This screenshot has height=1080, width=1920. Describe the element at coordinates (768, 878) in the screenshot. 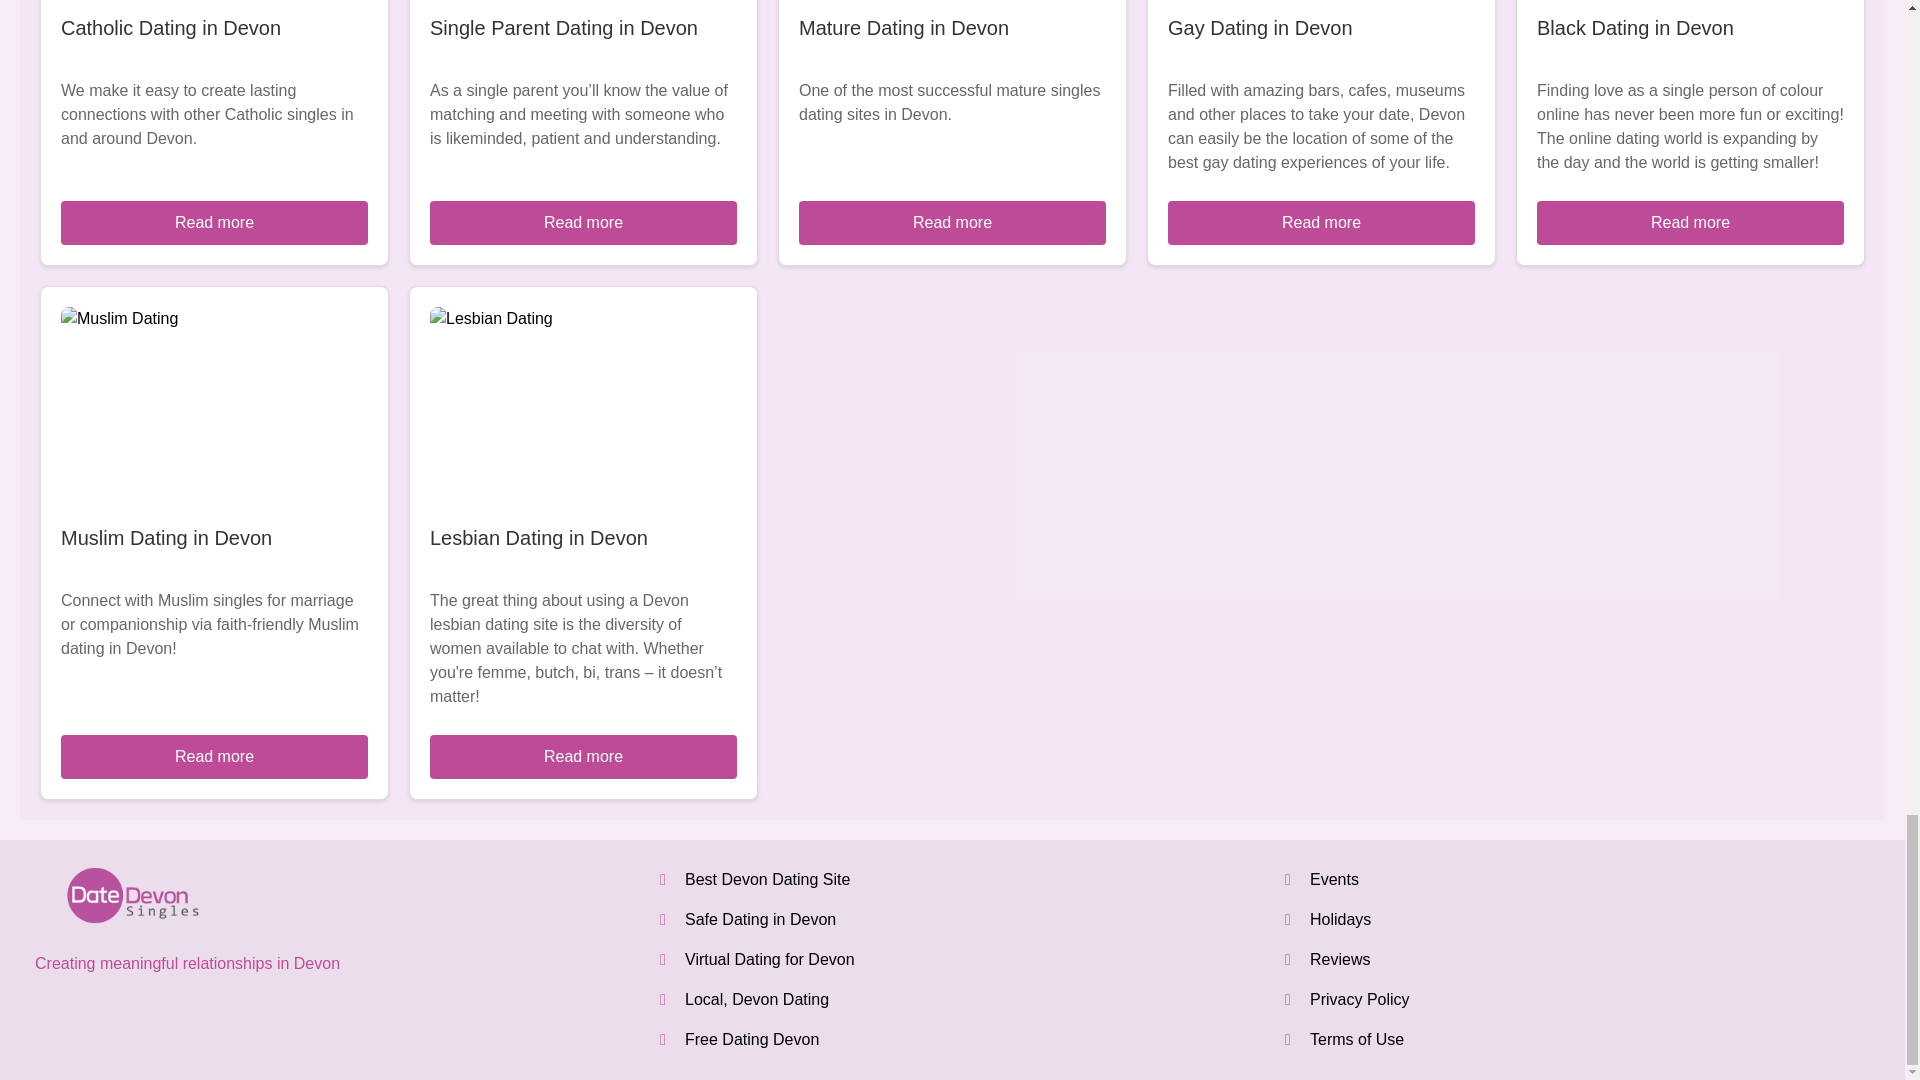

I see `Best Devon Dating Site` at that location.